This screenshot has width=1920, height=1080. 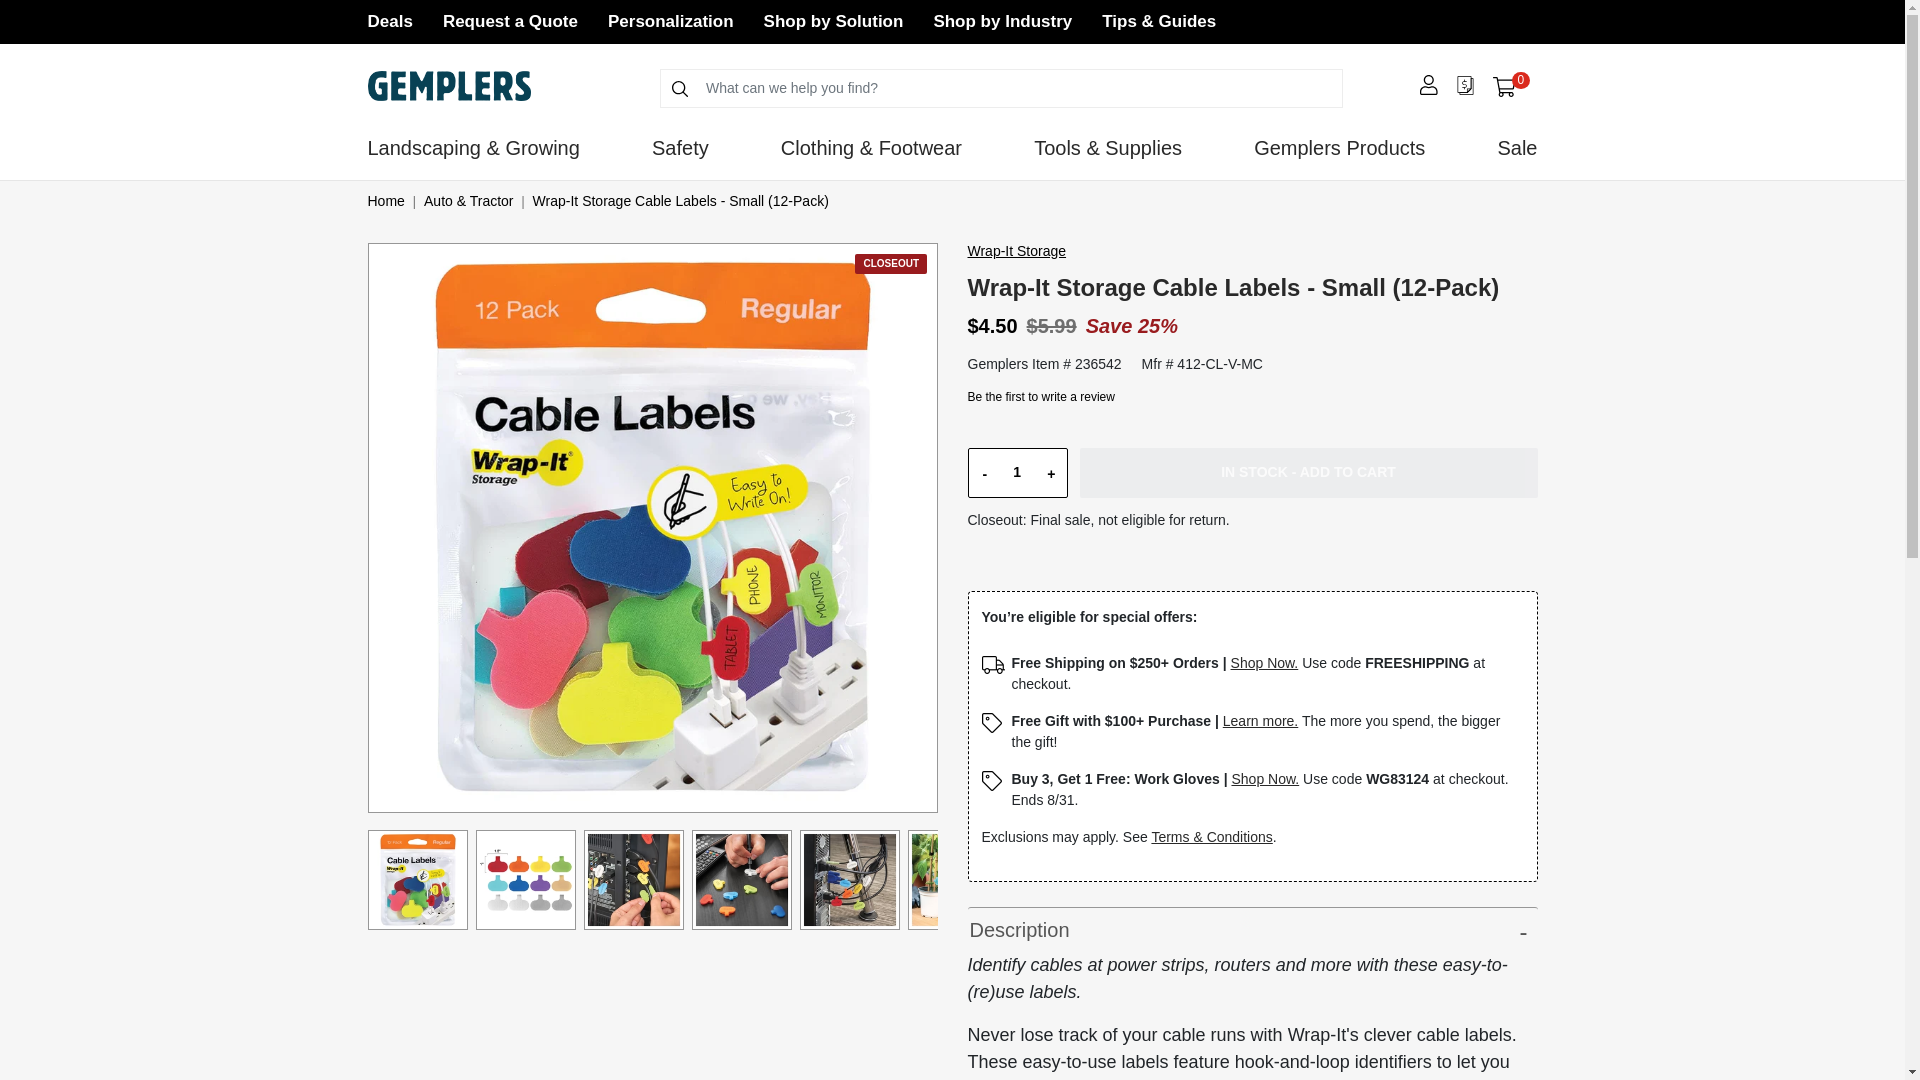 I want to click on Shop by Industry, so click(x=510, y=21).